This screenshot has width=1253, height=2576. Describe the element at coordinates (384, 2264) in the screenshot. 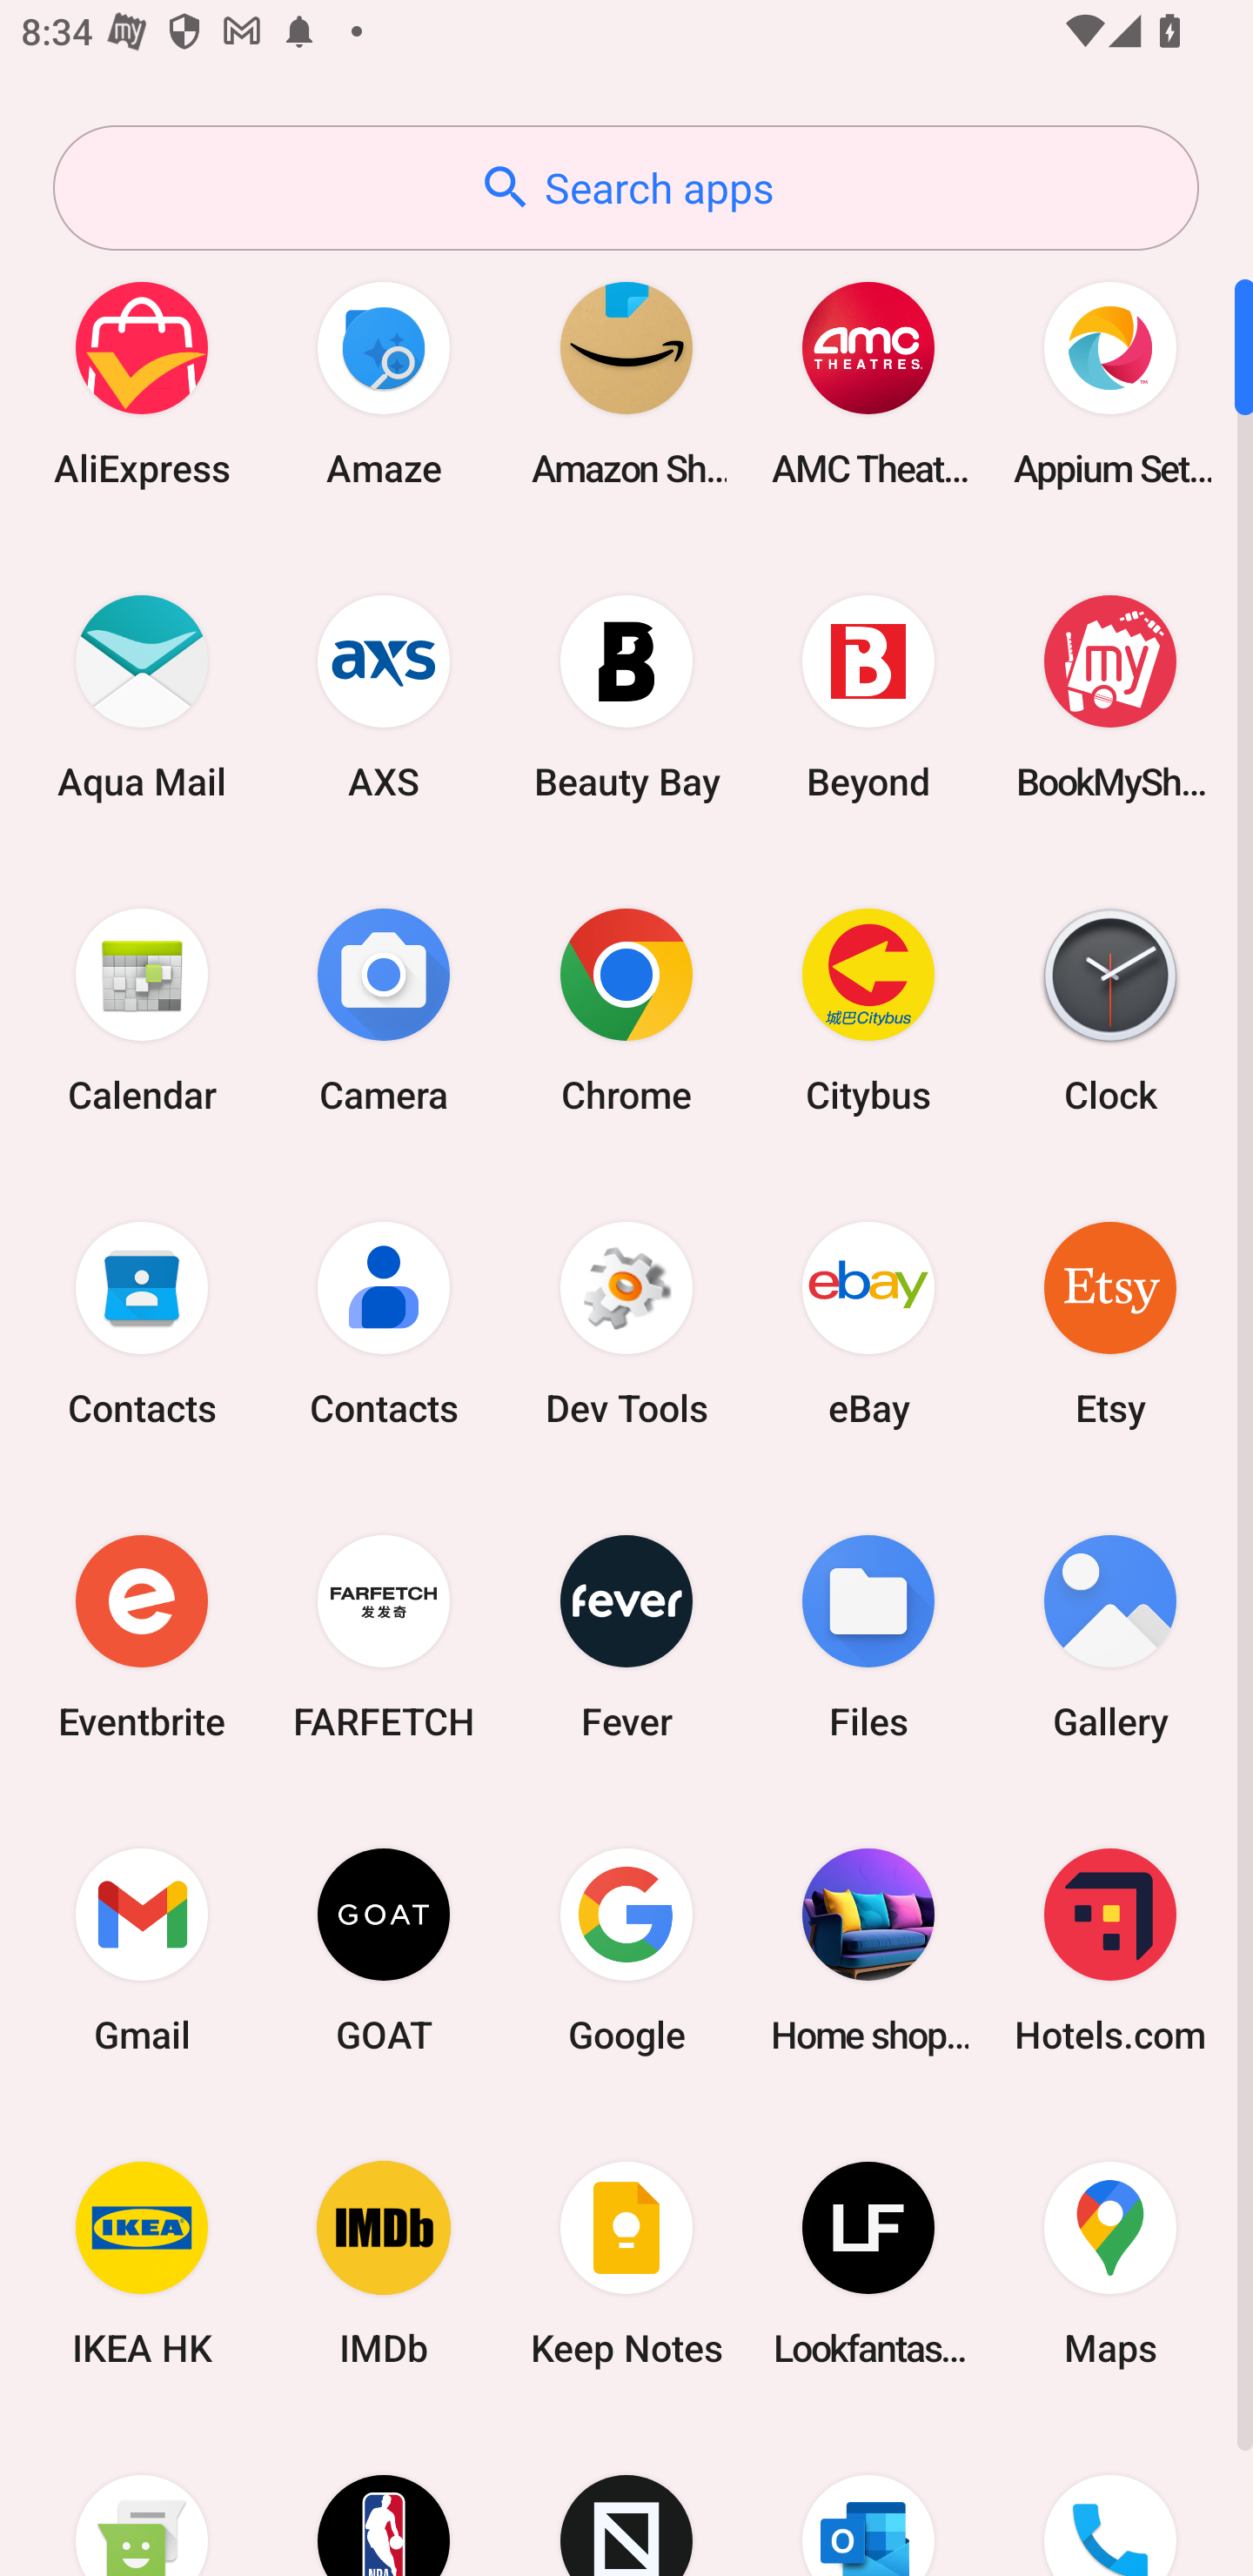

I see `IMDb` at that location.